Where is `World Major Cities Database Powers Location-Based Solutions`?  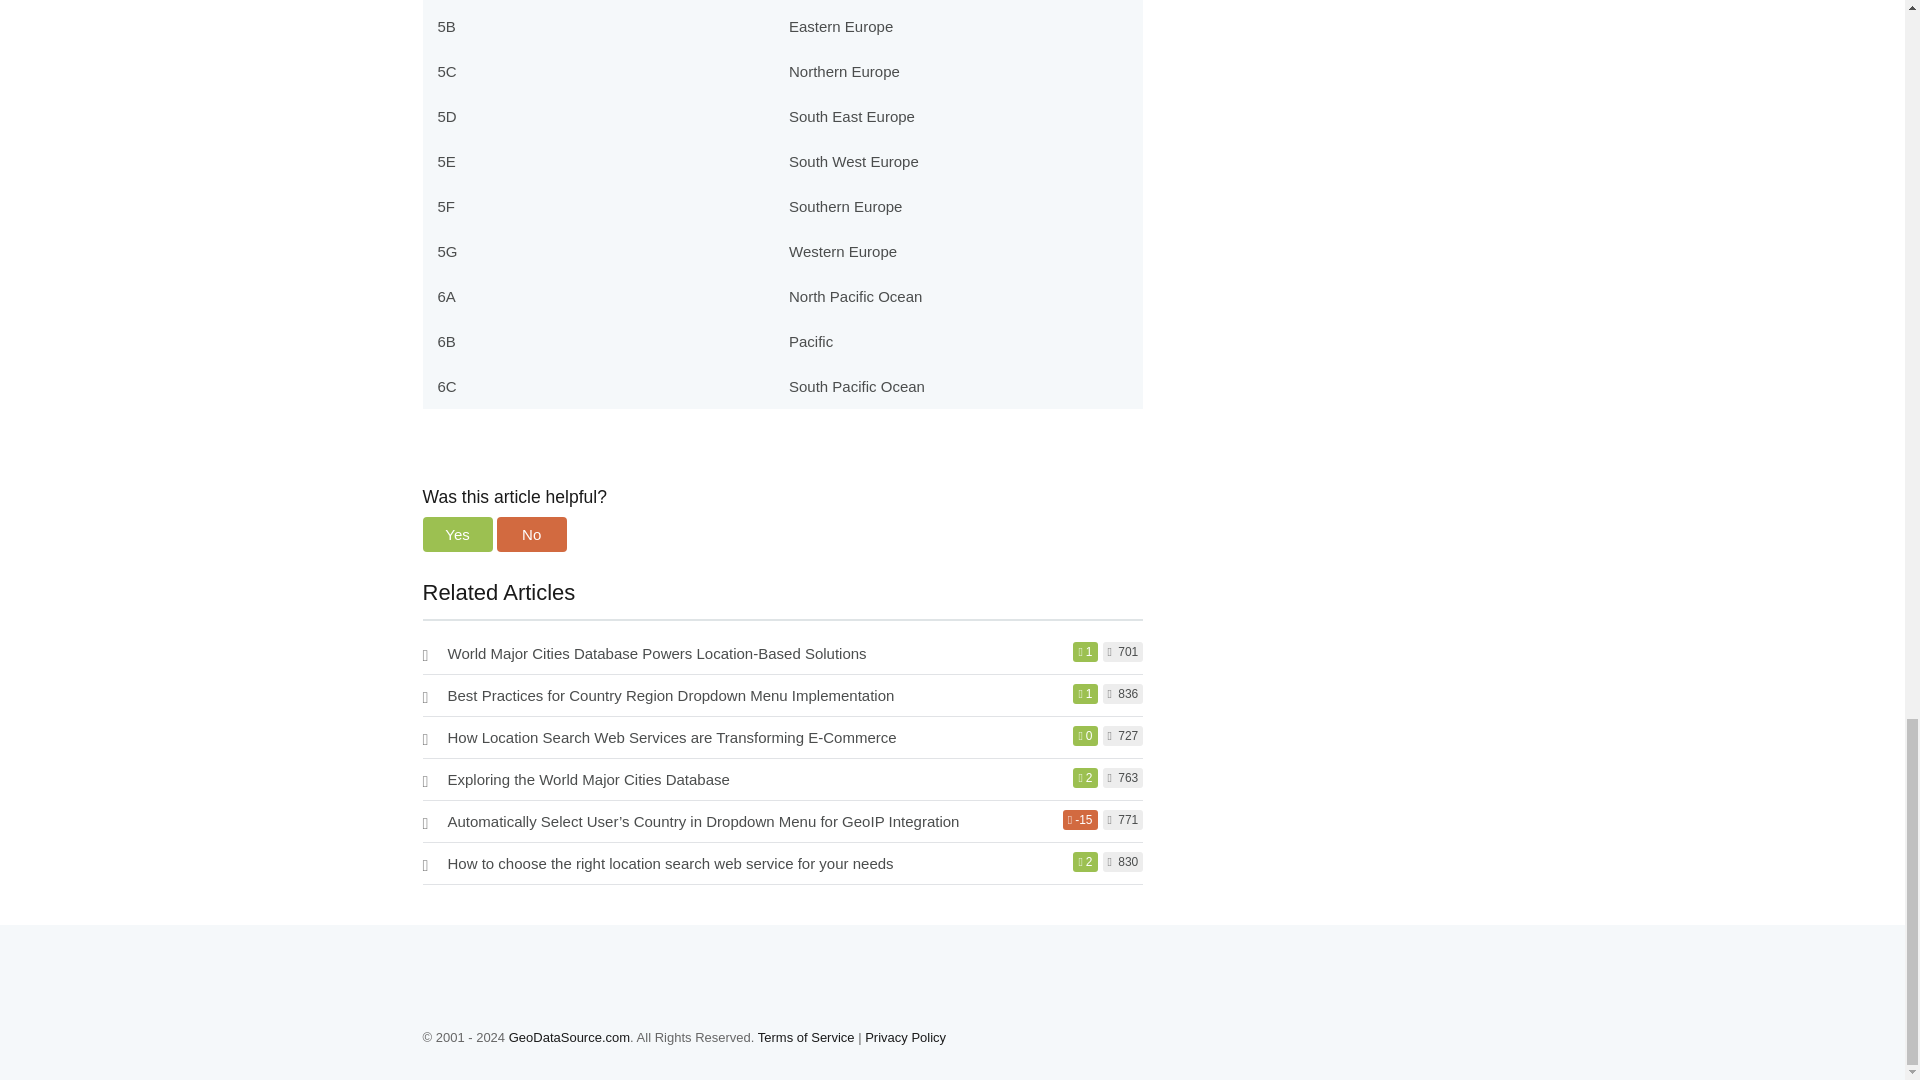
World Major Cities Database Powers Location-Based Solutions is located at coordinates (657, 653).